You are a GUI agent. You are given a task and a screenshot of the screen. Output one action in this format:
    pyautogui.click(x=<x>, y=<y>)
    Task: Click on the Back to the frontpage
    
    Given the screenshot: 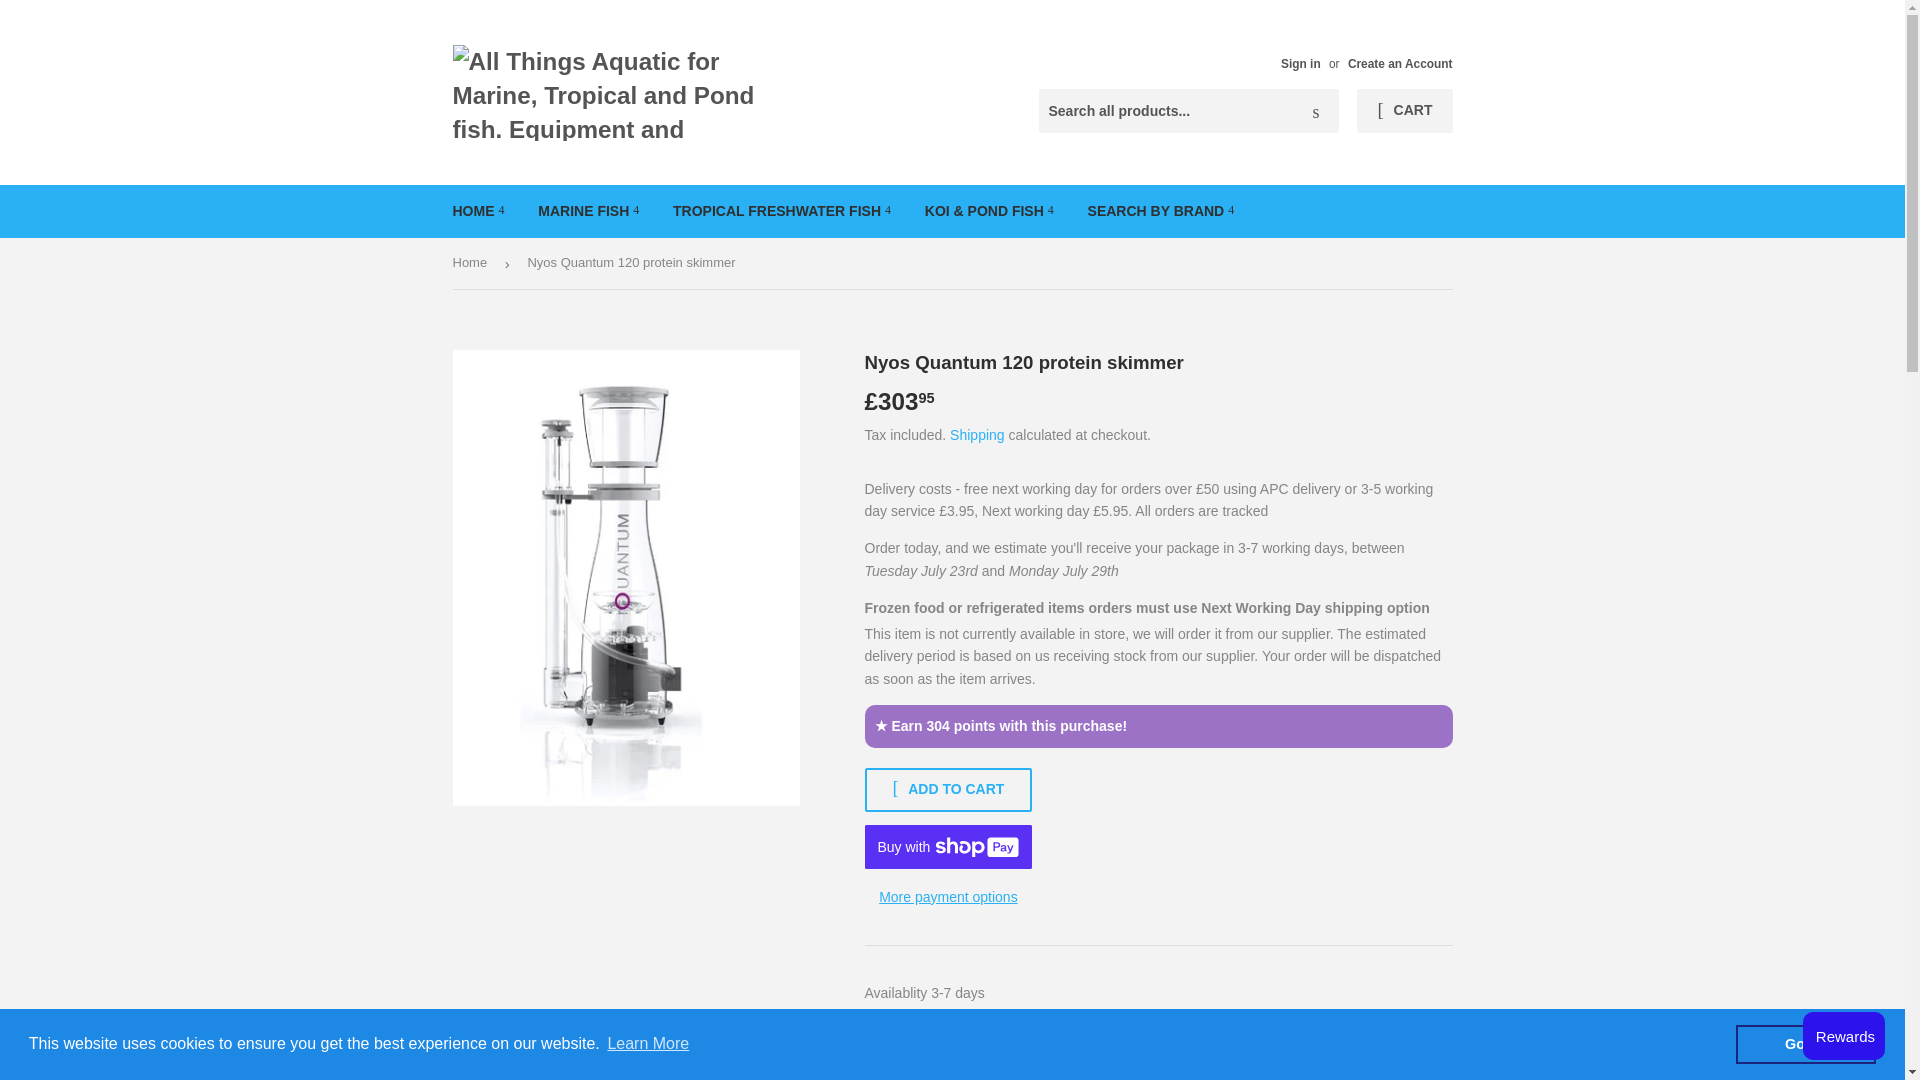 What is the action you would take?
    pyautogui.click(x=472, y=263)
    